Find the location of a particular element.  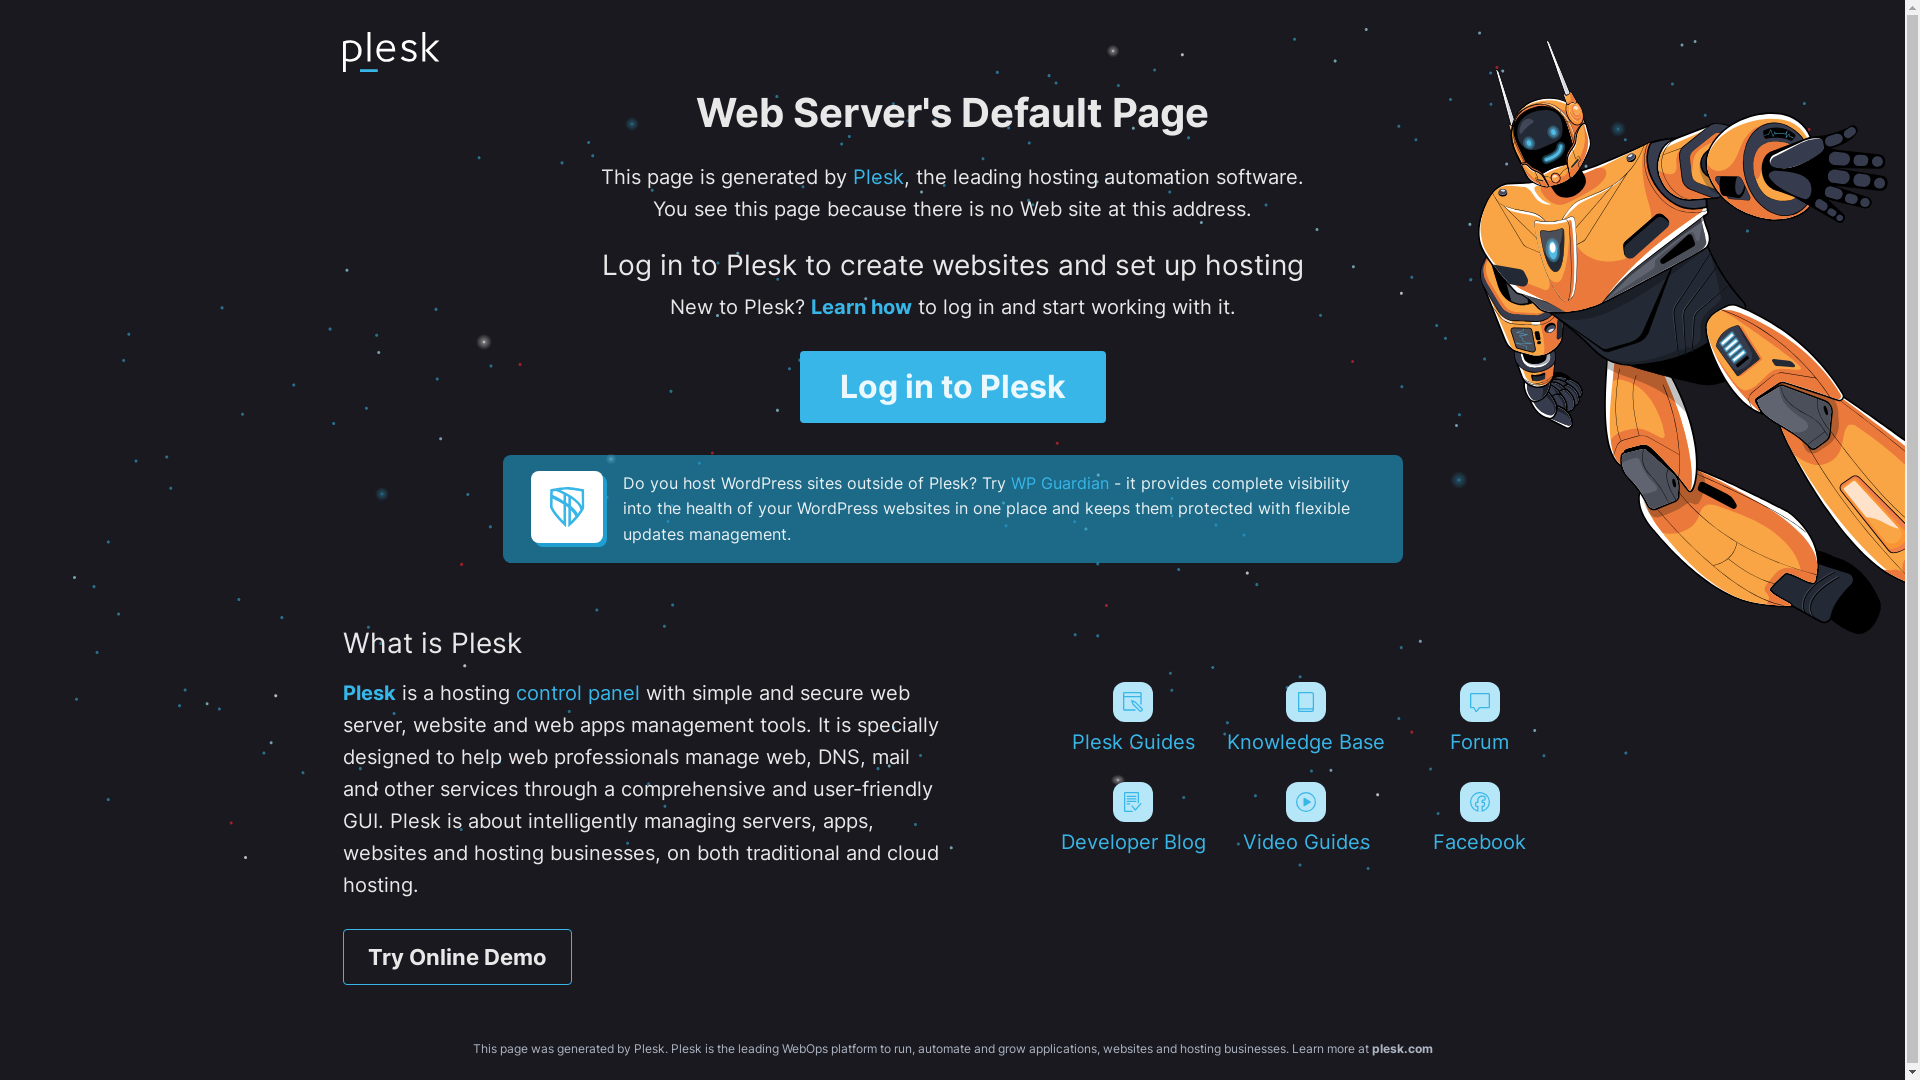

Learn how is located at coordinates (860, 307).